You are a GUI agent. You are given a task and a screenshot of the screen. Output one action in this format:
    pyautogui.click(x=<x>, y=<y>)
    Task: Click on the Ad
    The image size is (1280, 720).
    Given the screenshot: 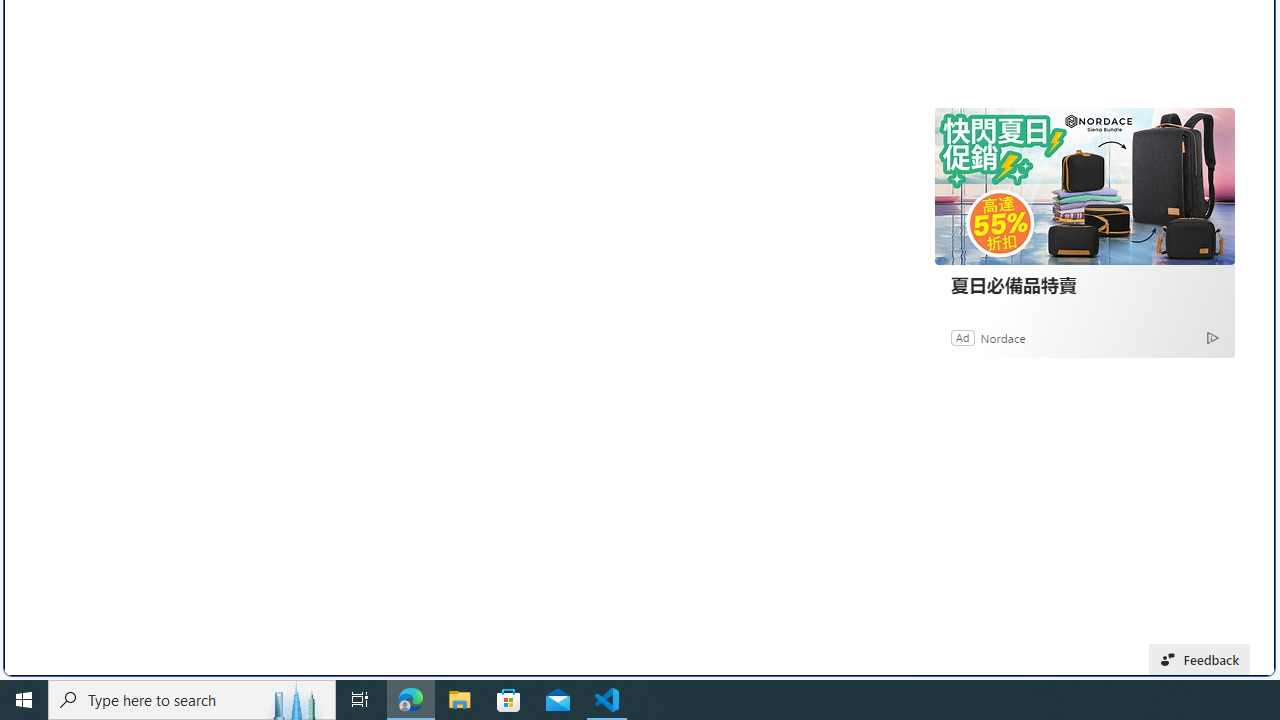 What is the action you would take?
    pyautogui.click(x=963, y=338)
    